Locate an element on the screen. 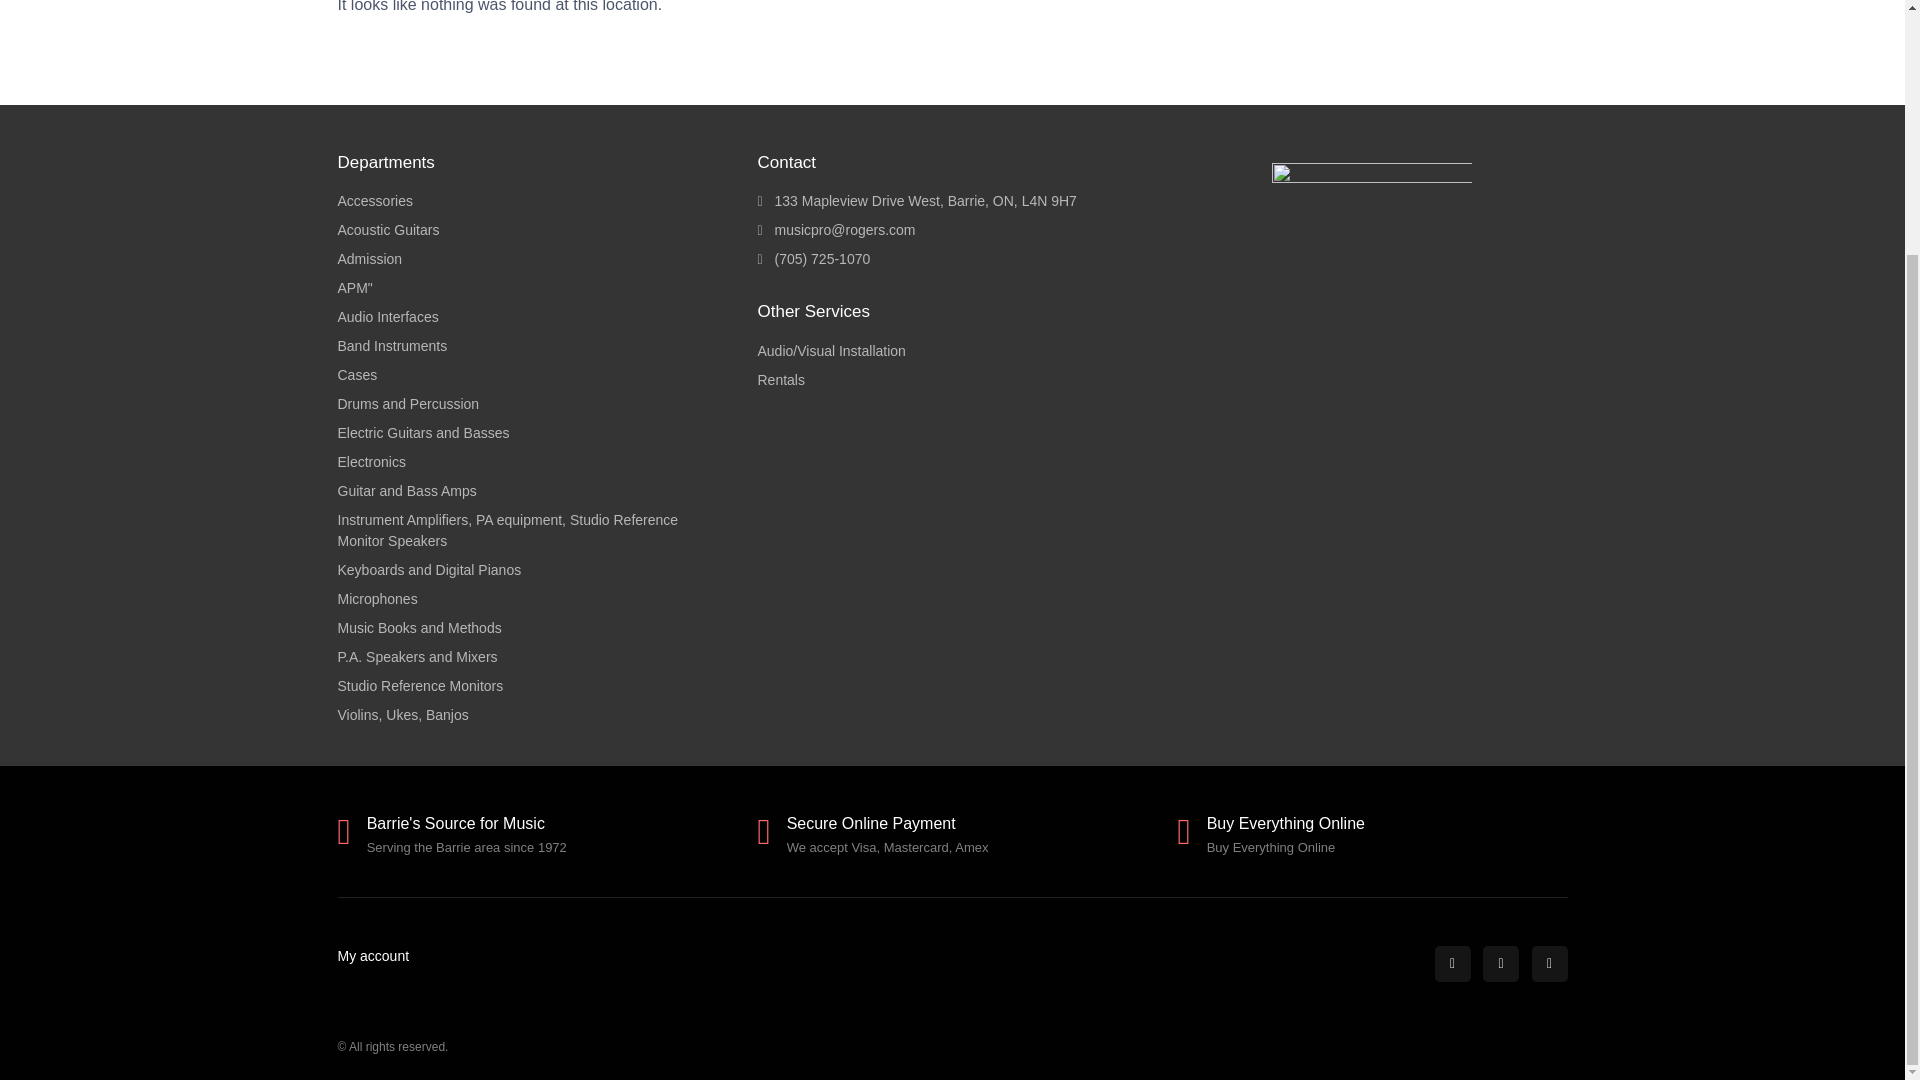 The image size is (1920, 1080). Guitar and Bass Amps is located at coordinates (532, 491).